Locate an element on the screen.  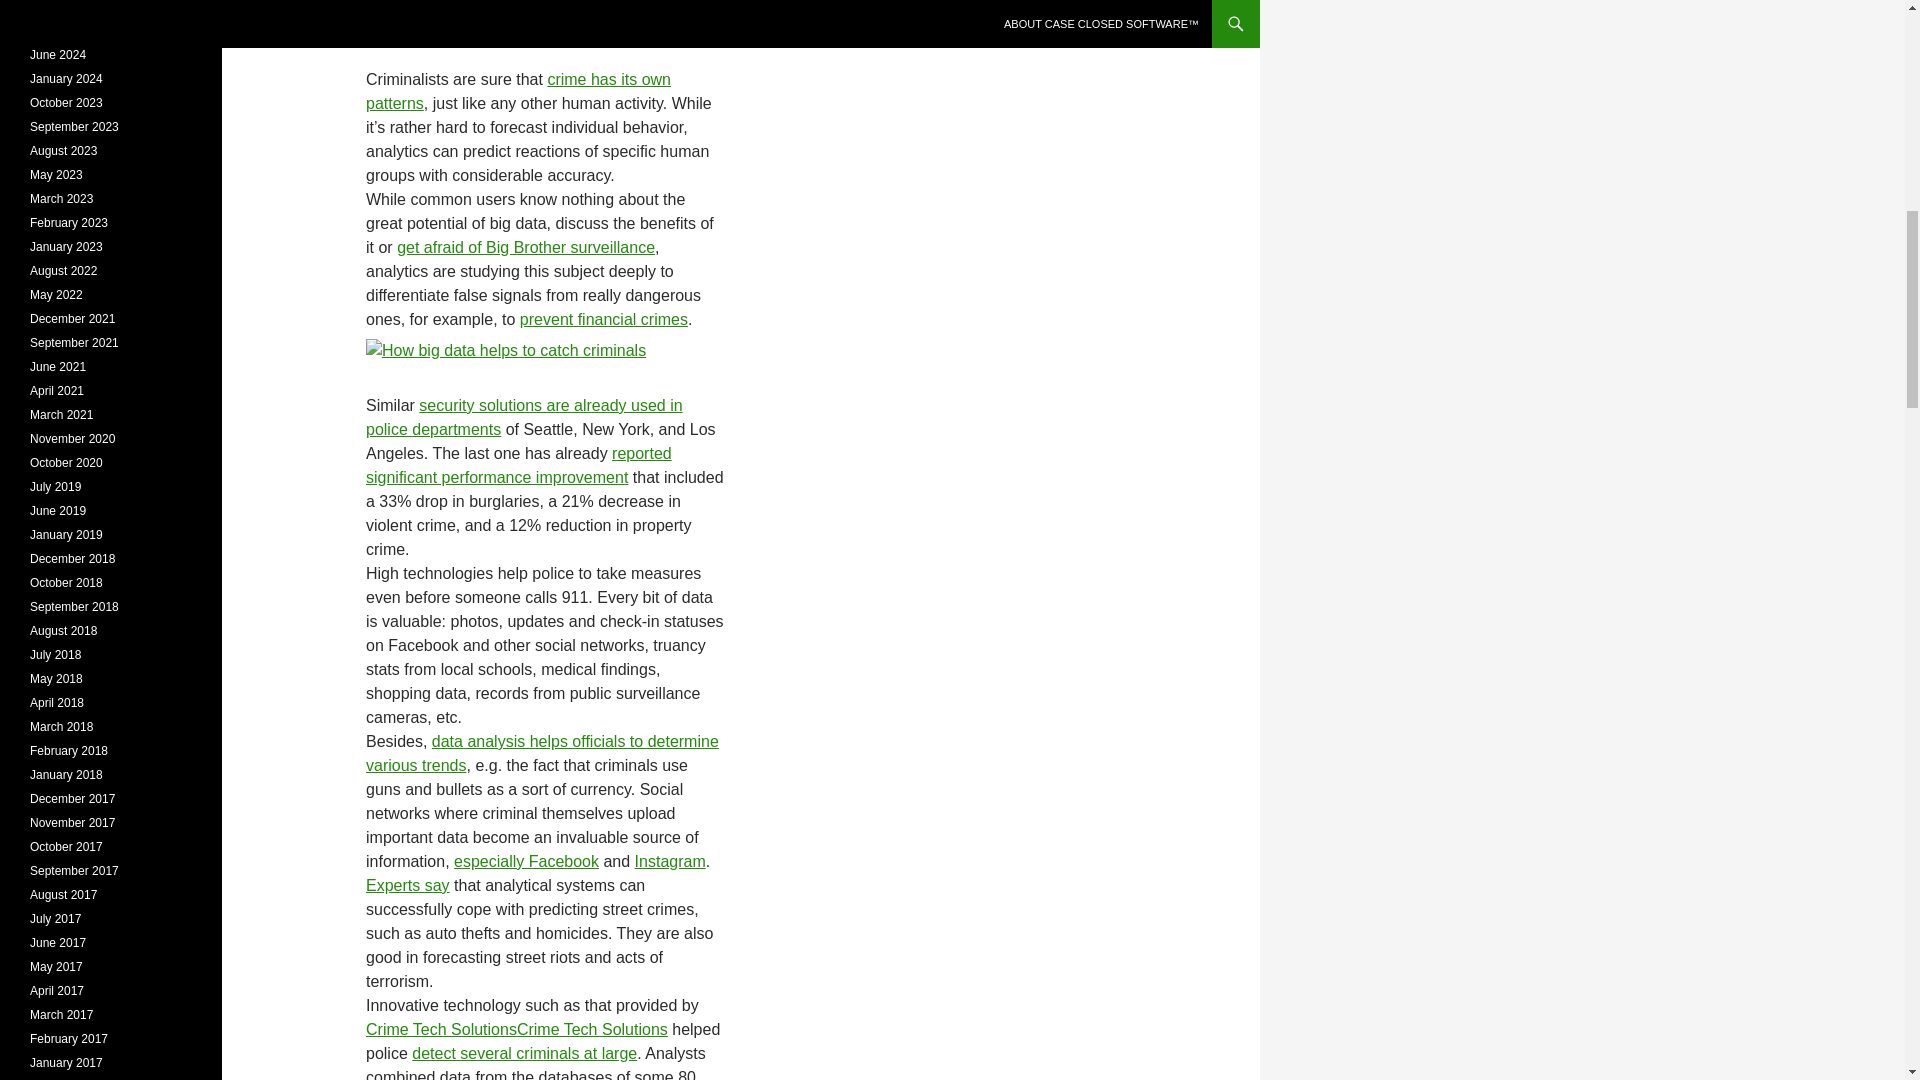
security solutions are already used in police departments is located at coordinates (524, 418).